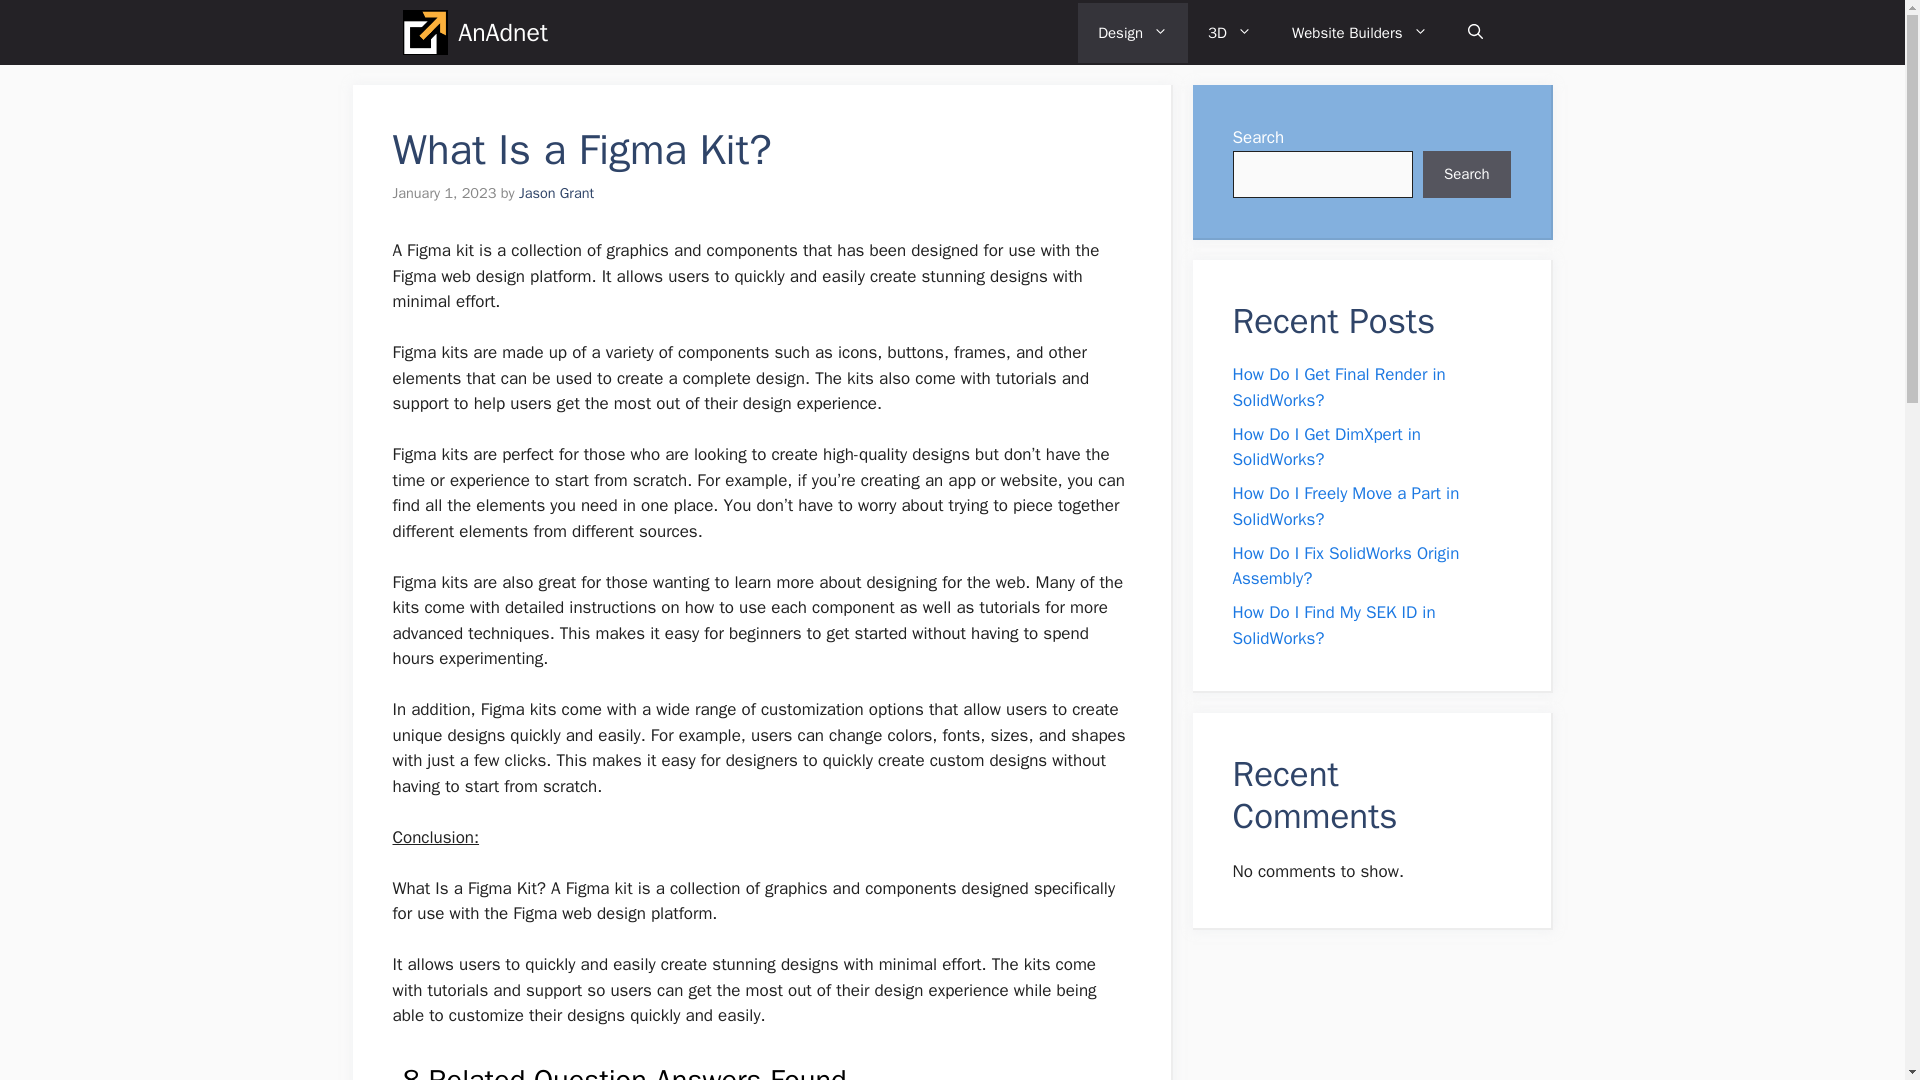 The image size is (1920, 1080). I want to click on How Do I Get Final Render in SolidWorks?, so click(1338, 387).